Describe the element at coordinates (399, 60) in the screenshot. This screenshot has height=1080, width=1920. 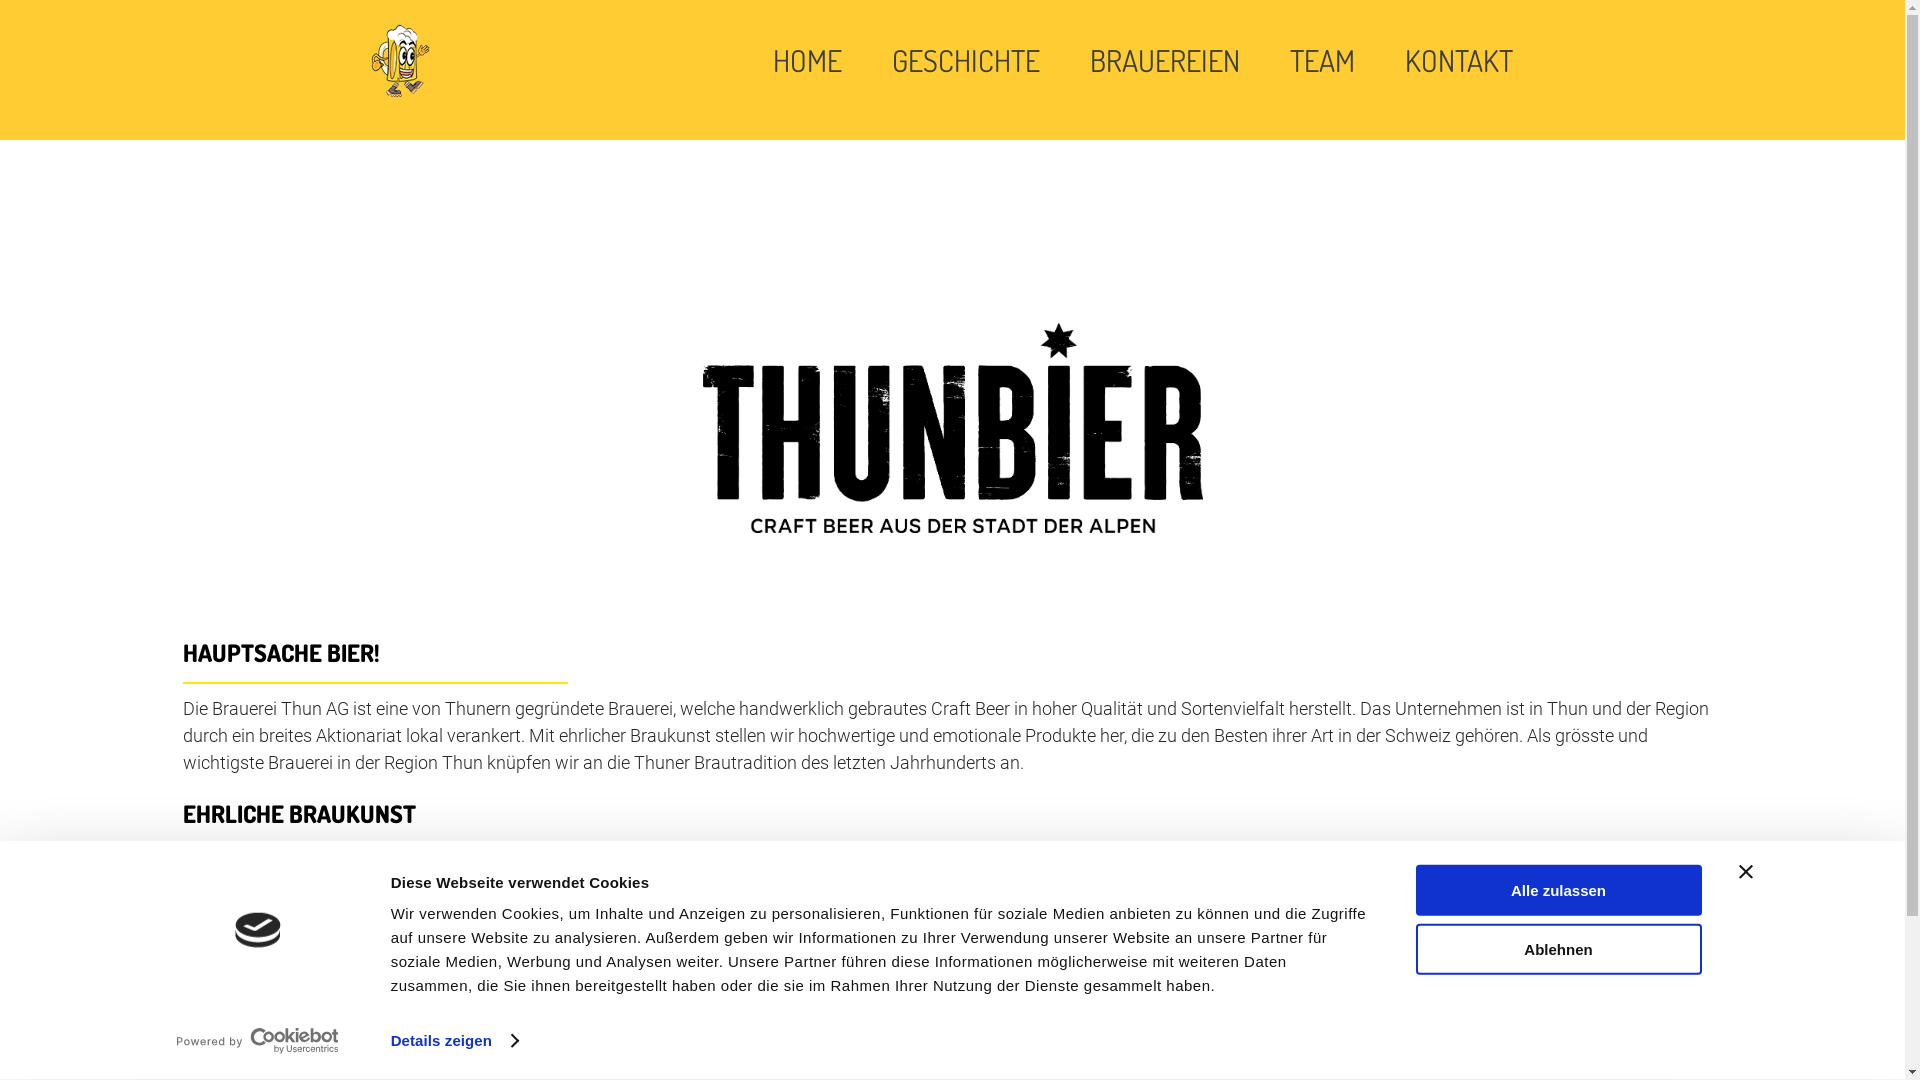
I see `logo` at that location.